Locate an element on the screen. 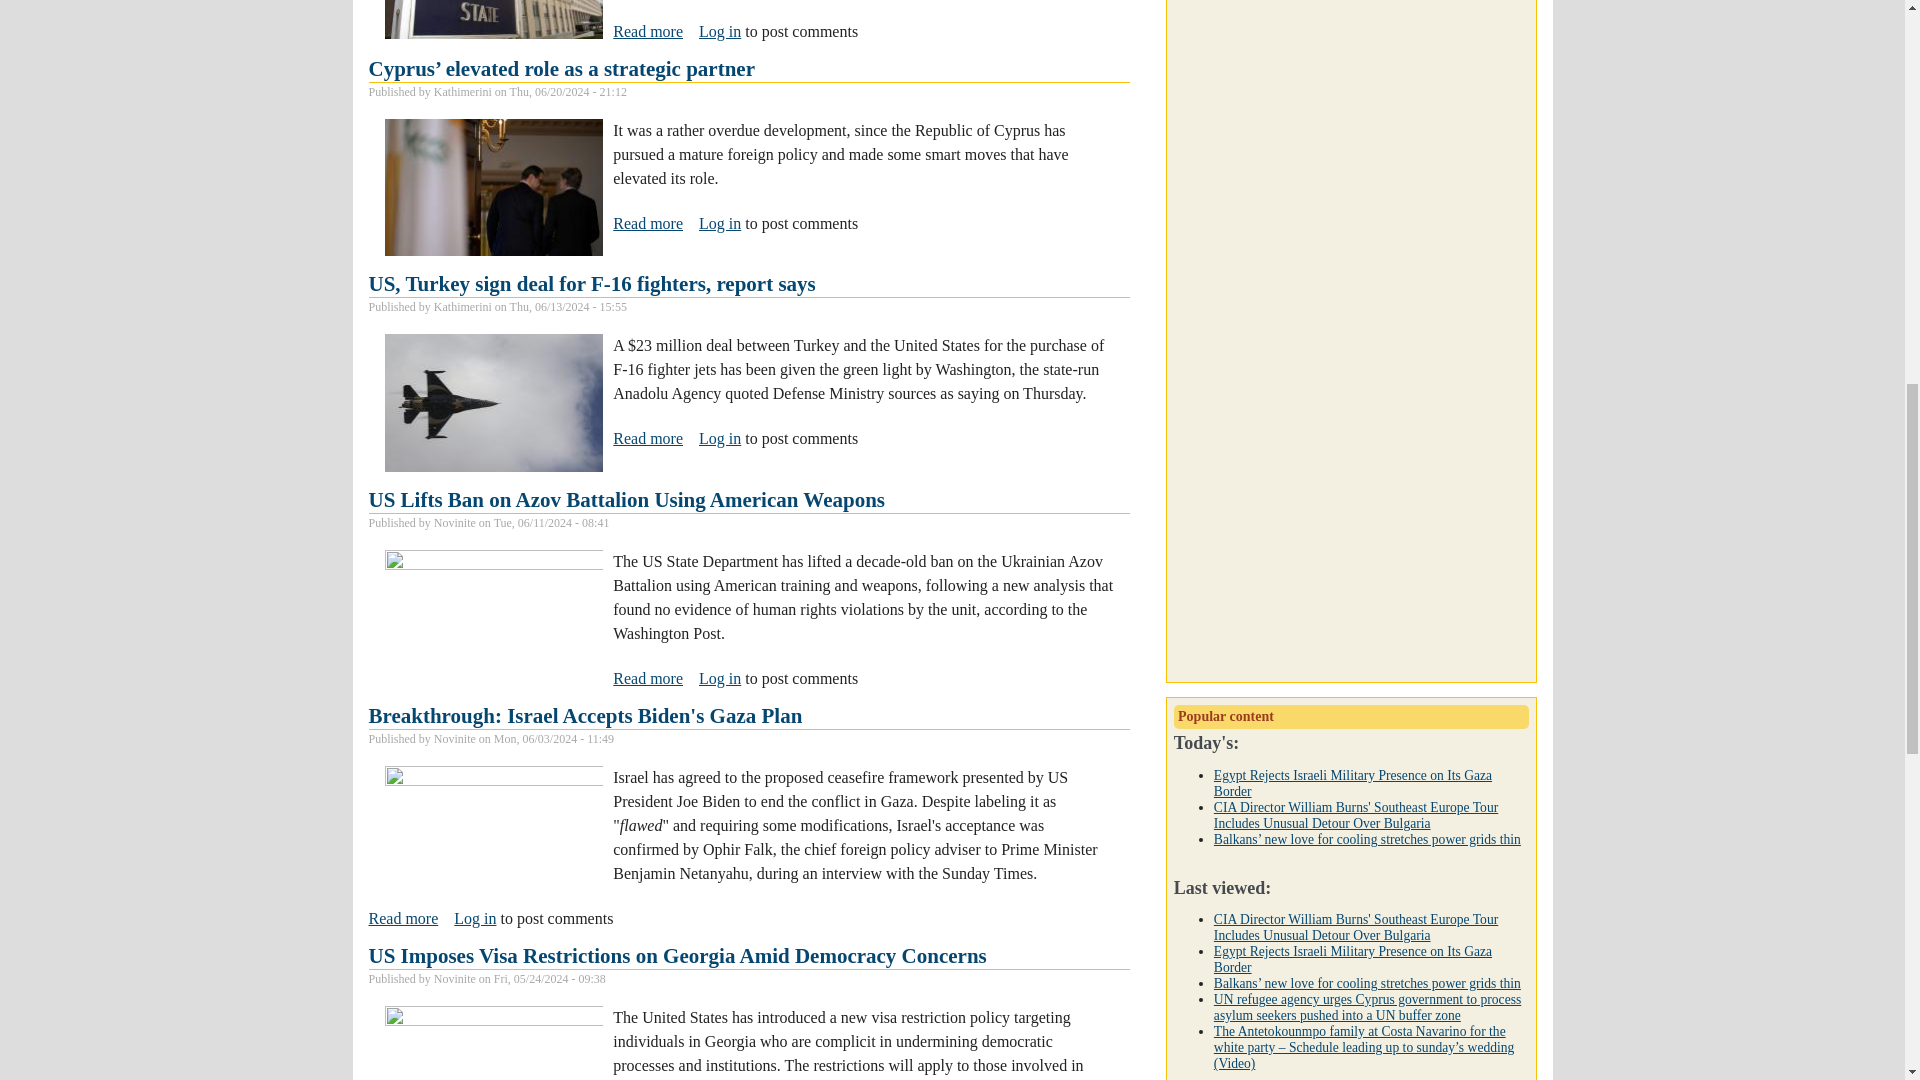  Log in is located at coordinates (720, 30).